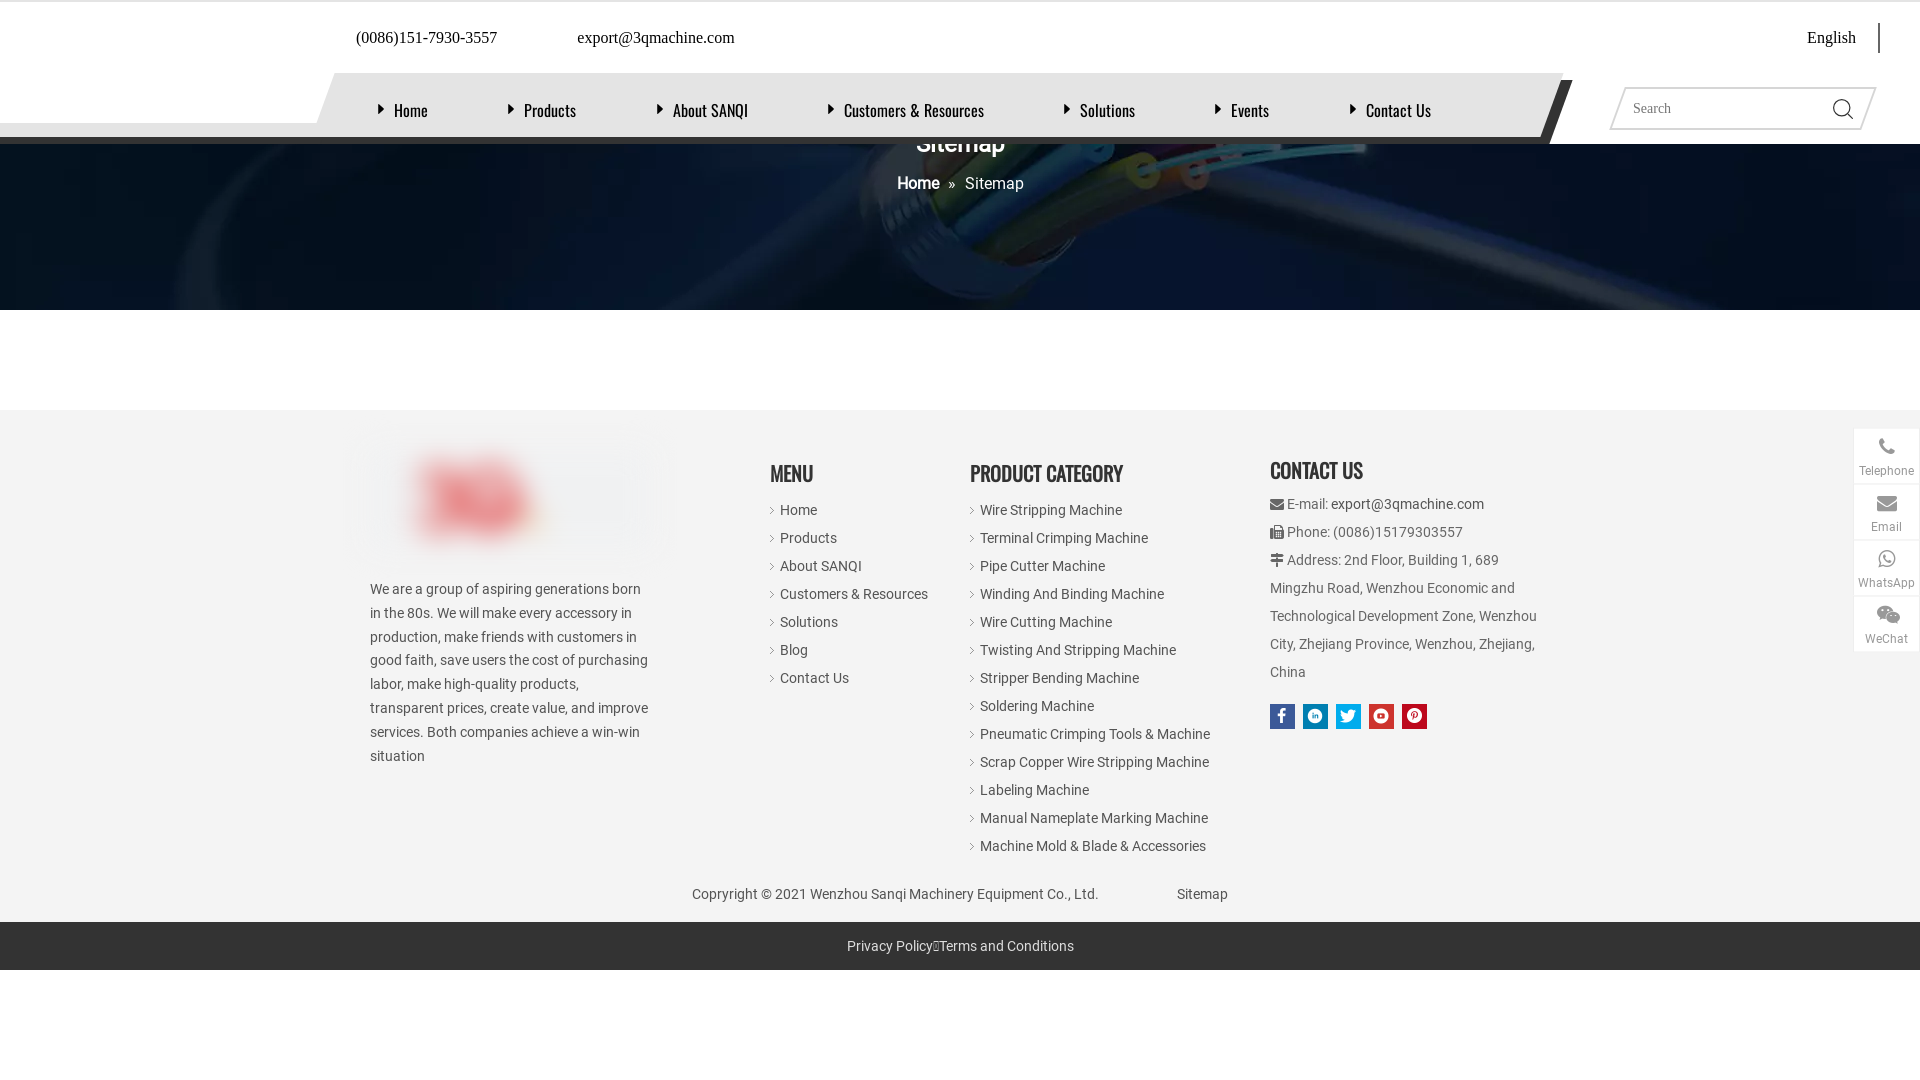 The image size is (1920, 1080). What do you see at coordinates (1282, 716) in the screenshot?
I see `Facebook` at bounding box center [1282, 716].